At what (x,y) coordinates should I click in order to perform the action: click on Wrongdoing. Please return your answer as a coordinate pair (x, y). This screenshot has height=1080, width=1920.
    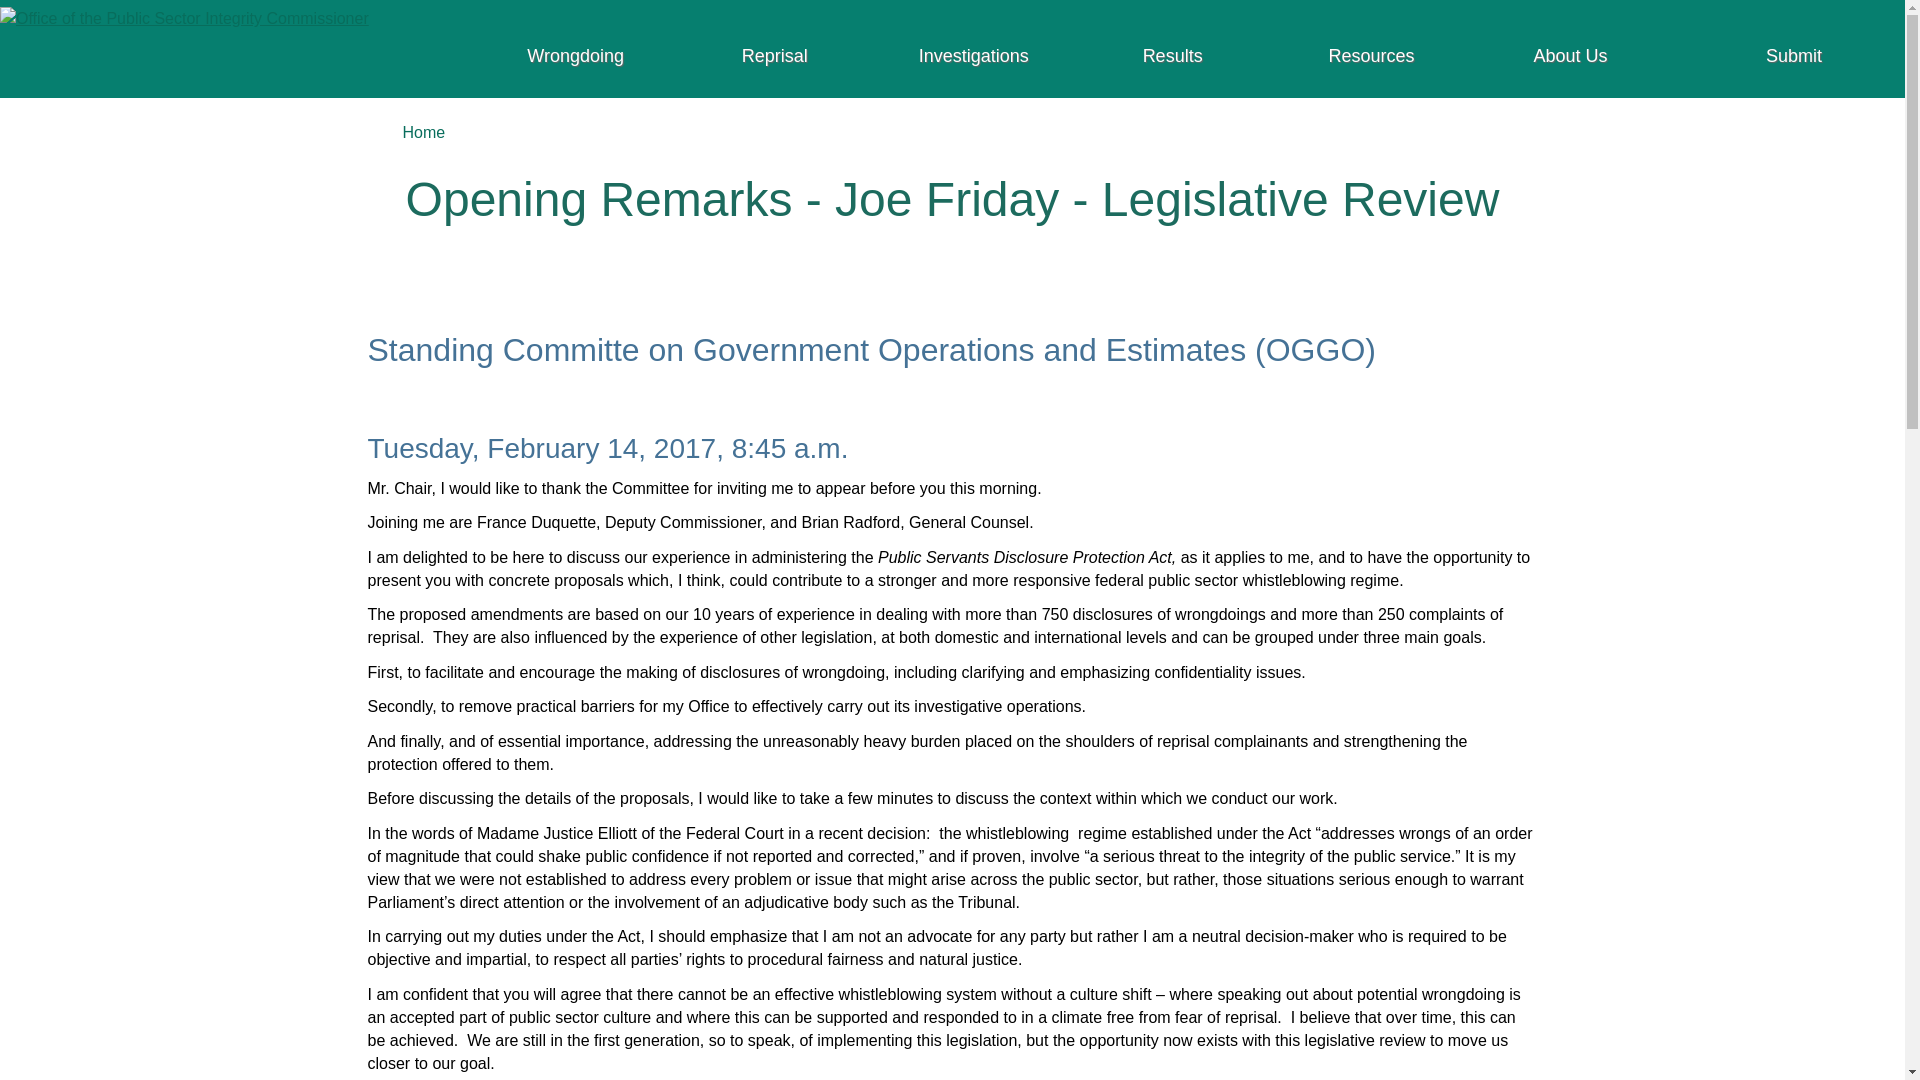
    Looking at the image, I should click on (576, 62).